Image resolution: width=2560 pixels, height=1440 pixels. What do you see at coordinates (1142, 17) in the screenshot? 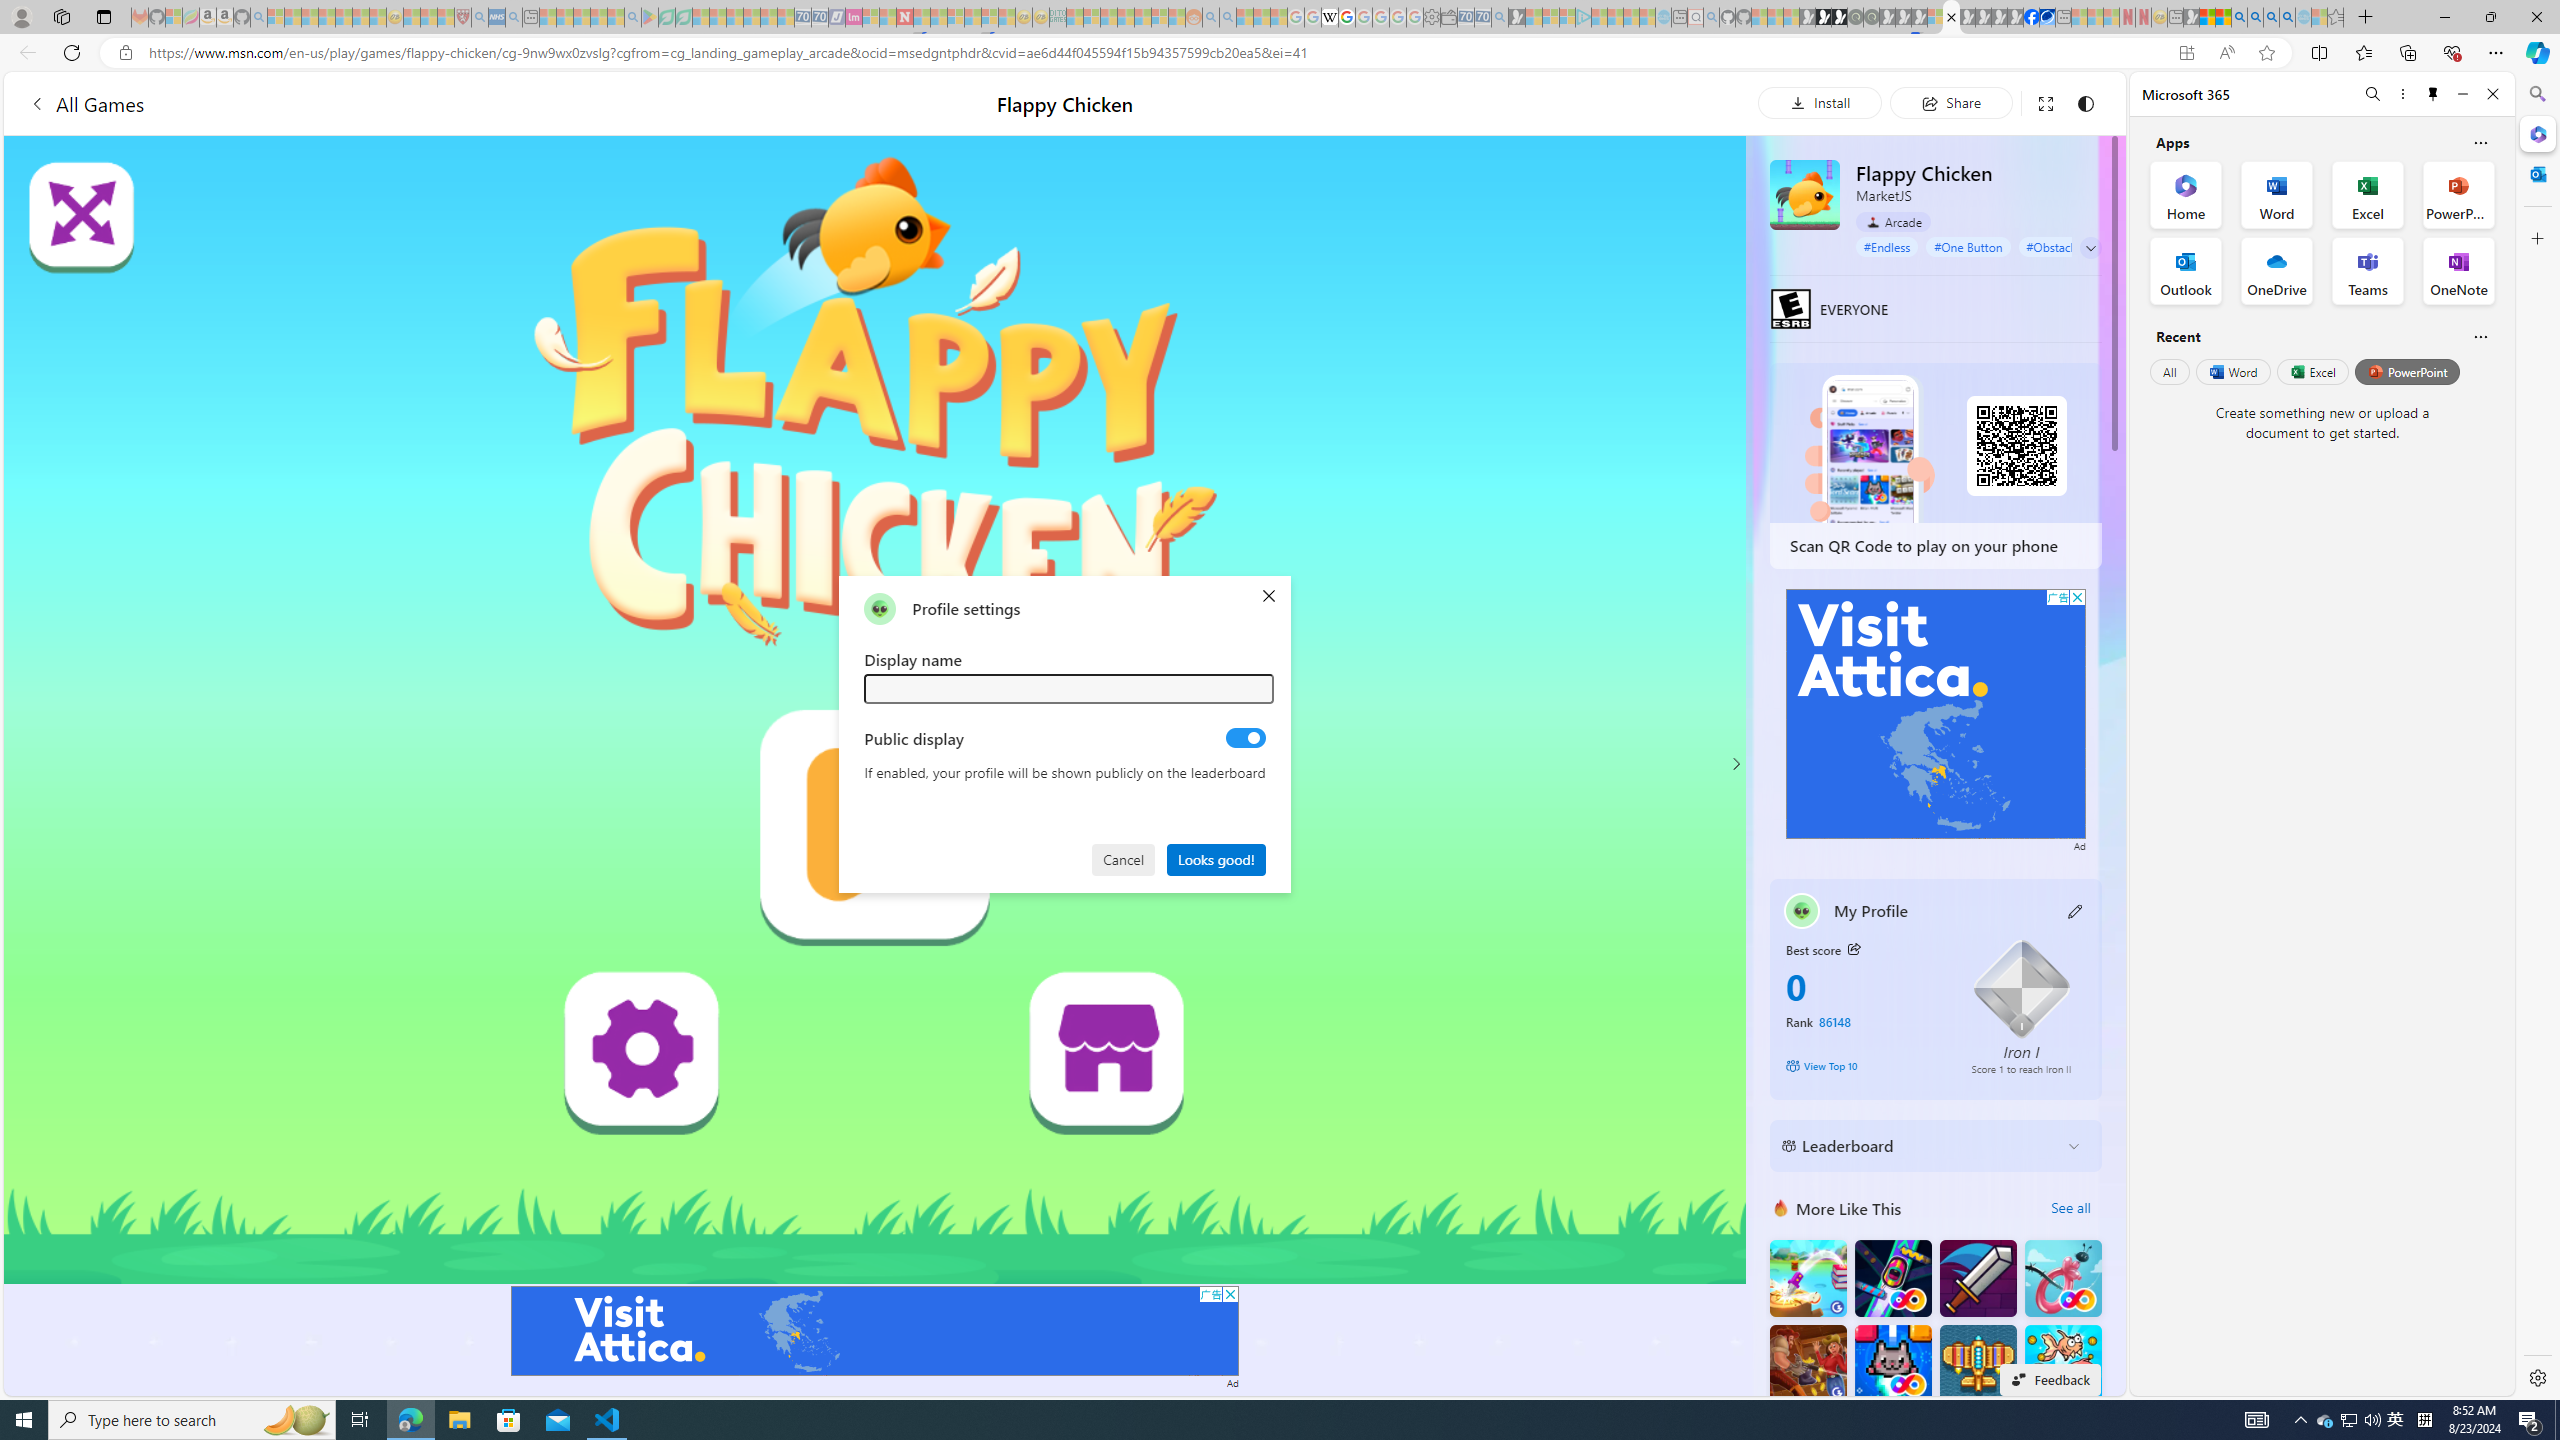
I see `Kinda Frugal - MSN - Sleeping` at bounding box center [1142, 17].